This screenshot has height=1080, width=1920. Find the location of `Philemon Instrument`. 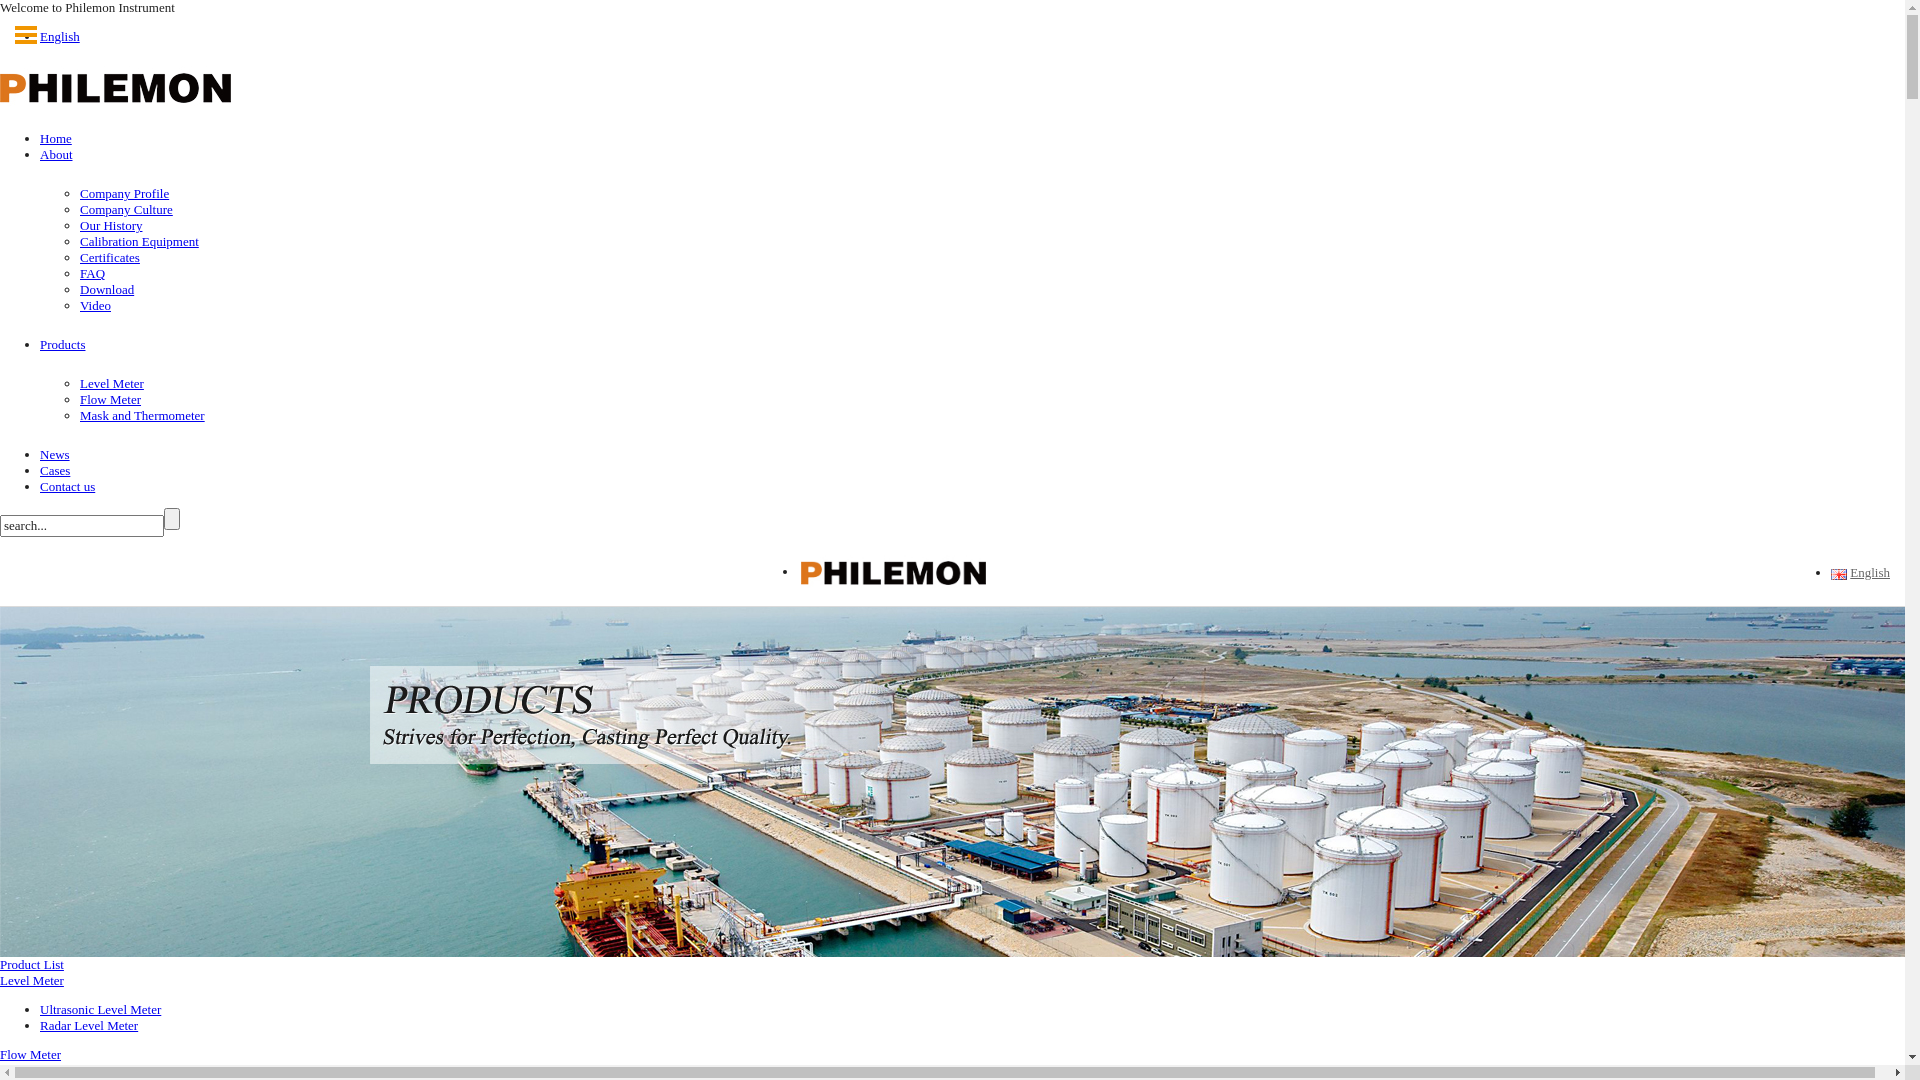

Philemon Instrument is located at coordinates (116, 86).